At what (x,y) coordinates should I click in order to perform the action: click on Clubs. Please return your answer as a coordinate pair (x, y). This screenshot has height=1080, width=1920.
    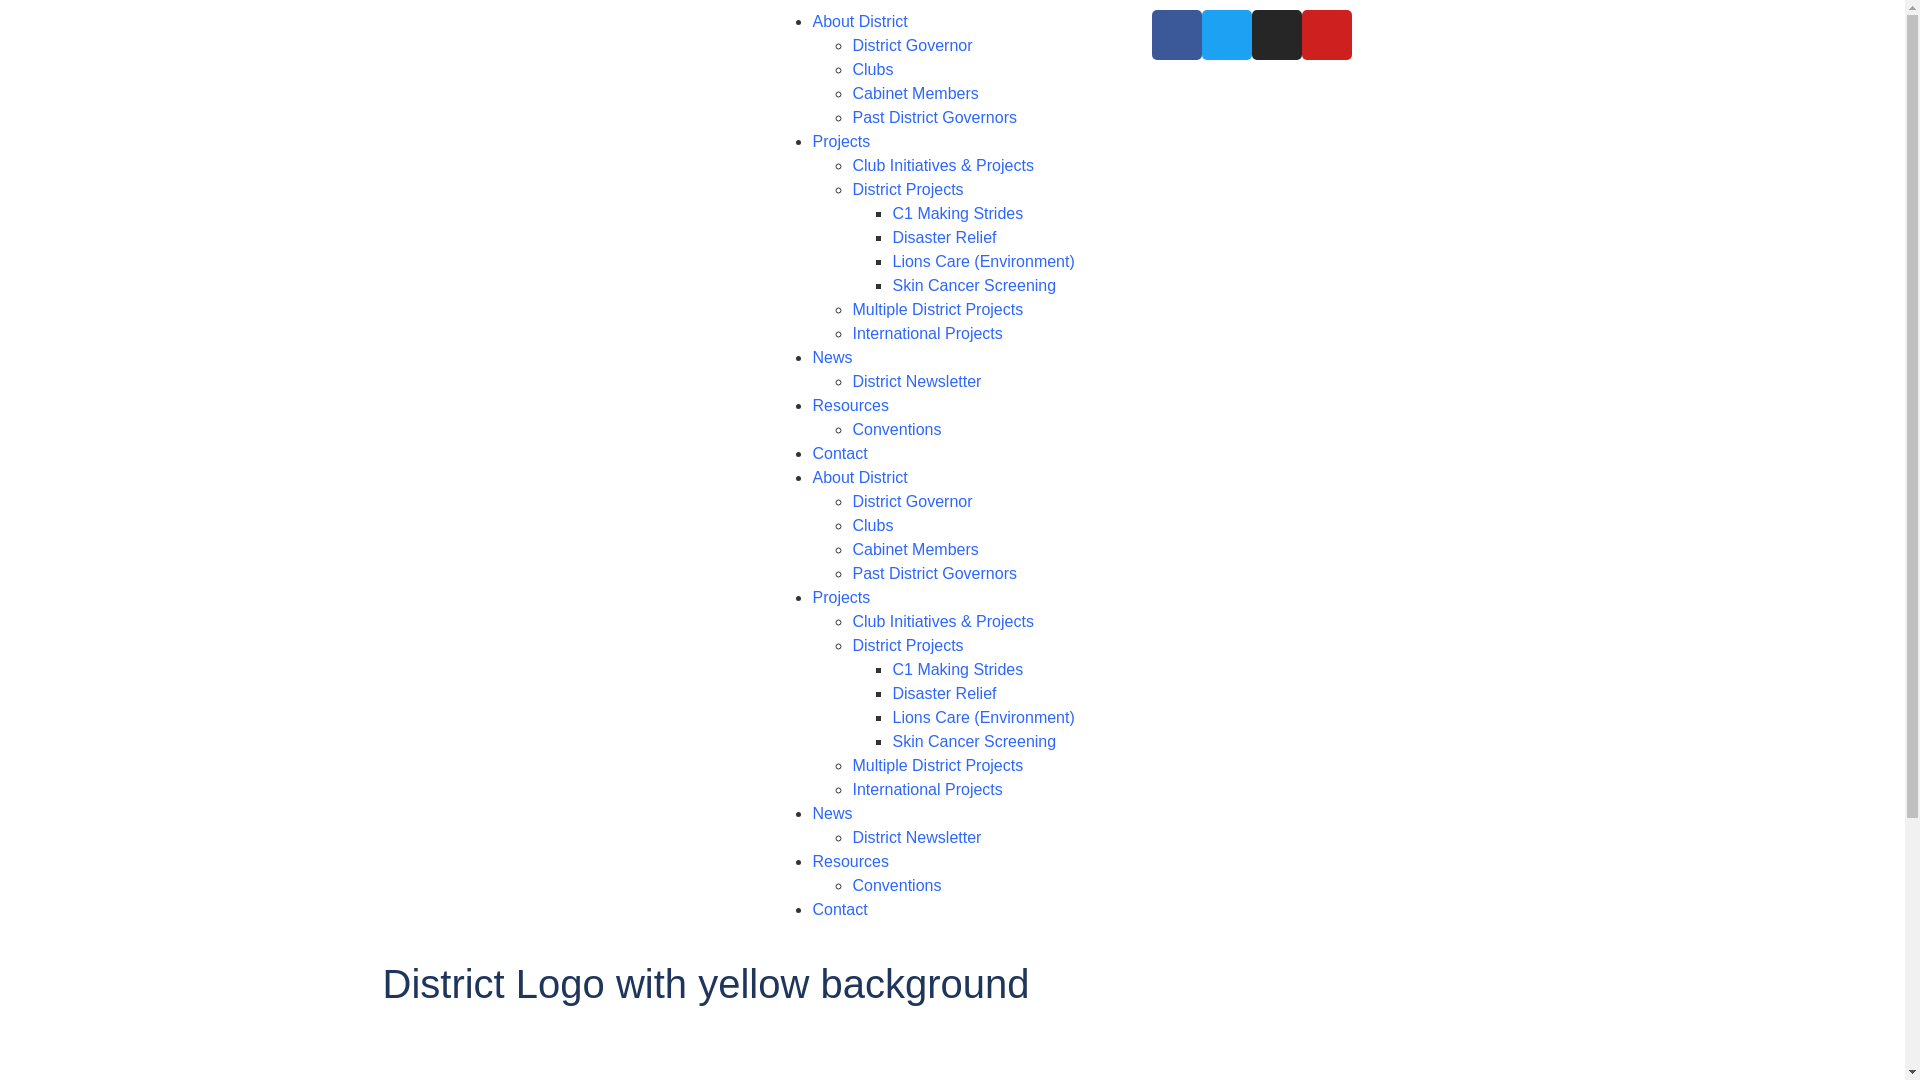
    Looking at the image, I should click on (872, 69).